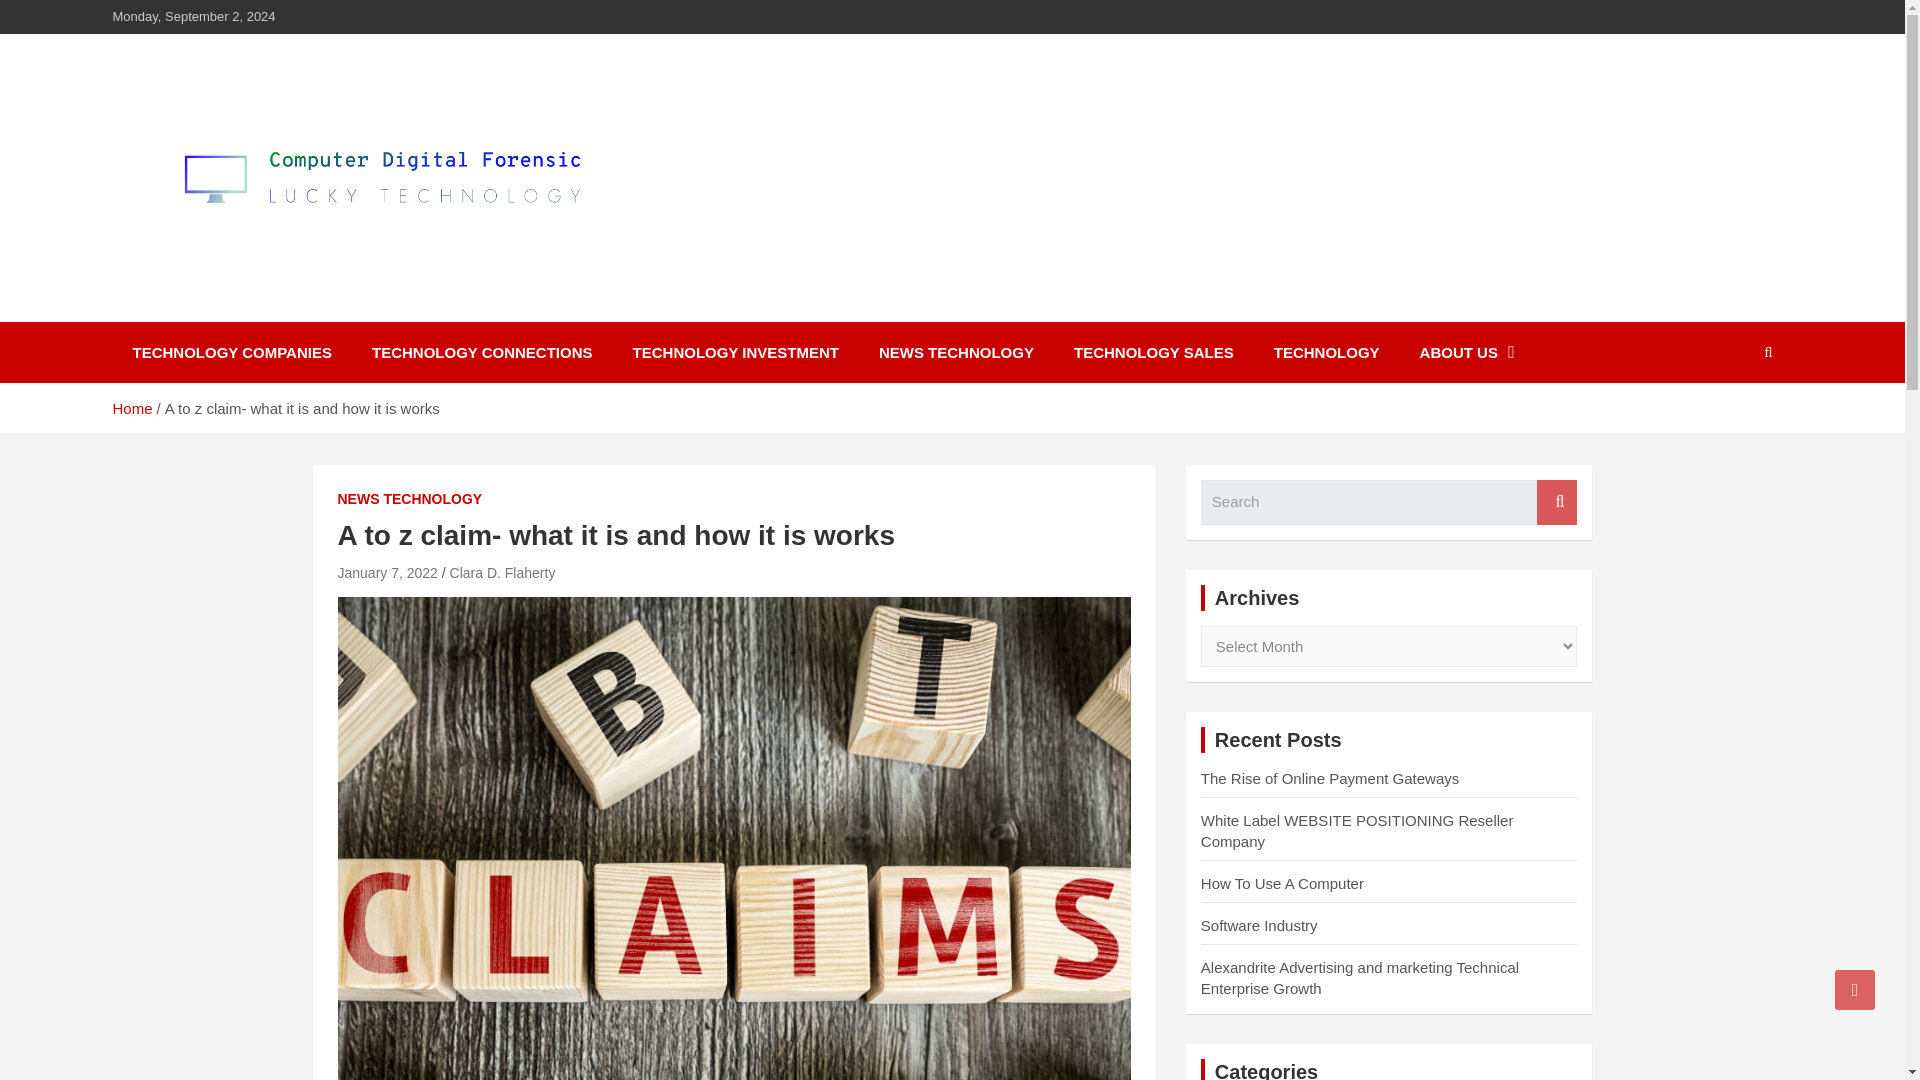 This screenshot has height=1080, width=1920. I want to click on NEWS TECHNOLOGY, so click(410, 500).